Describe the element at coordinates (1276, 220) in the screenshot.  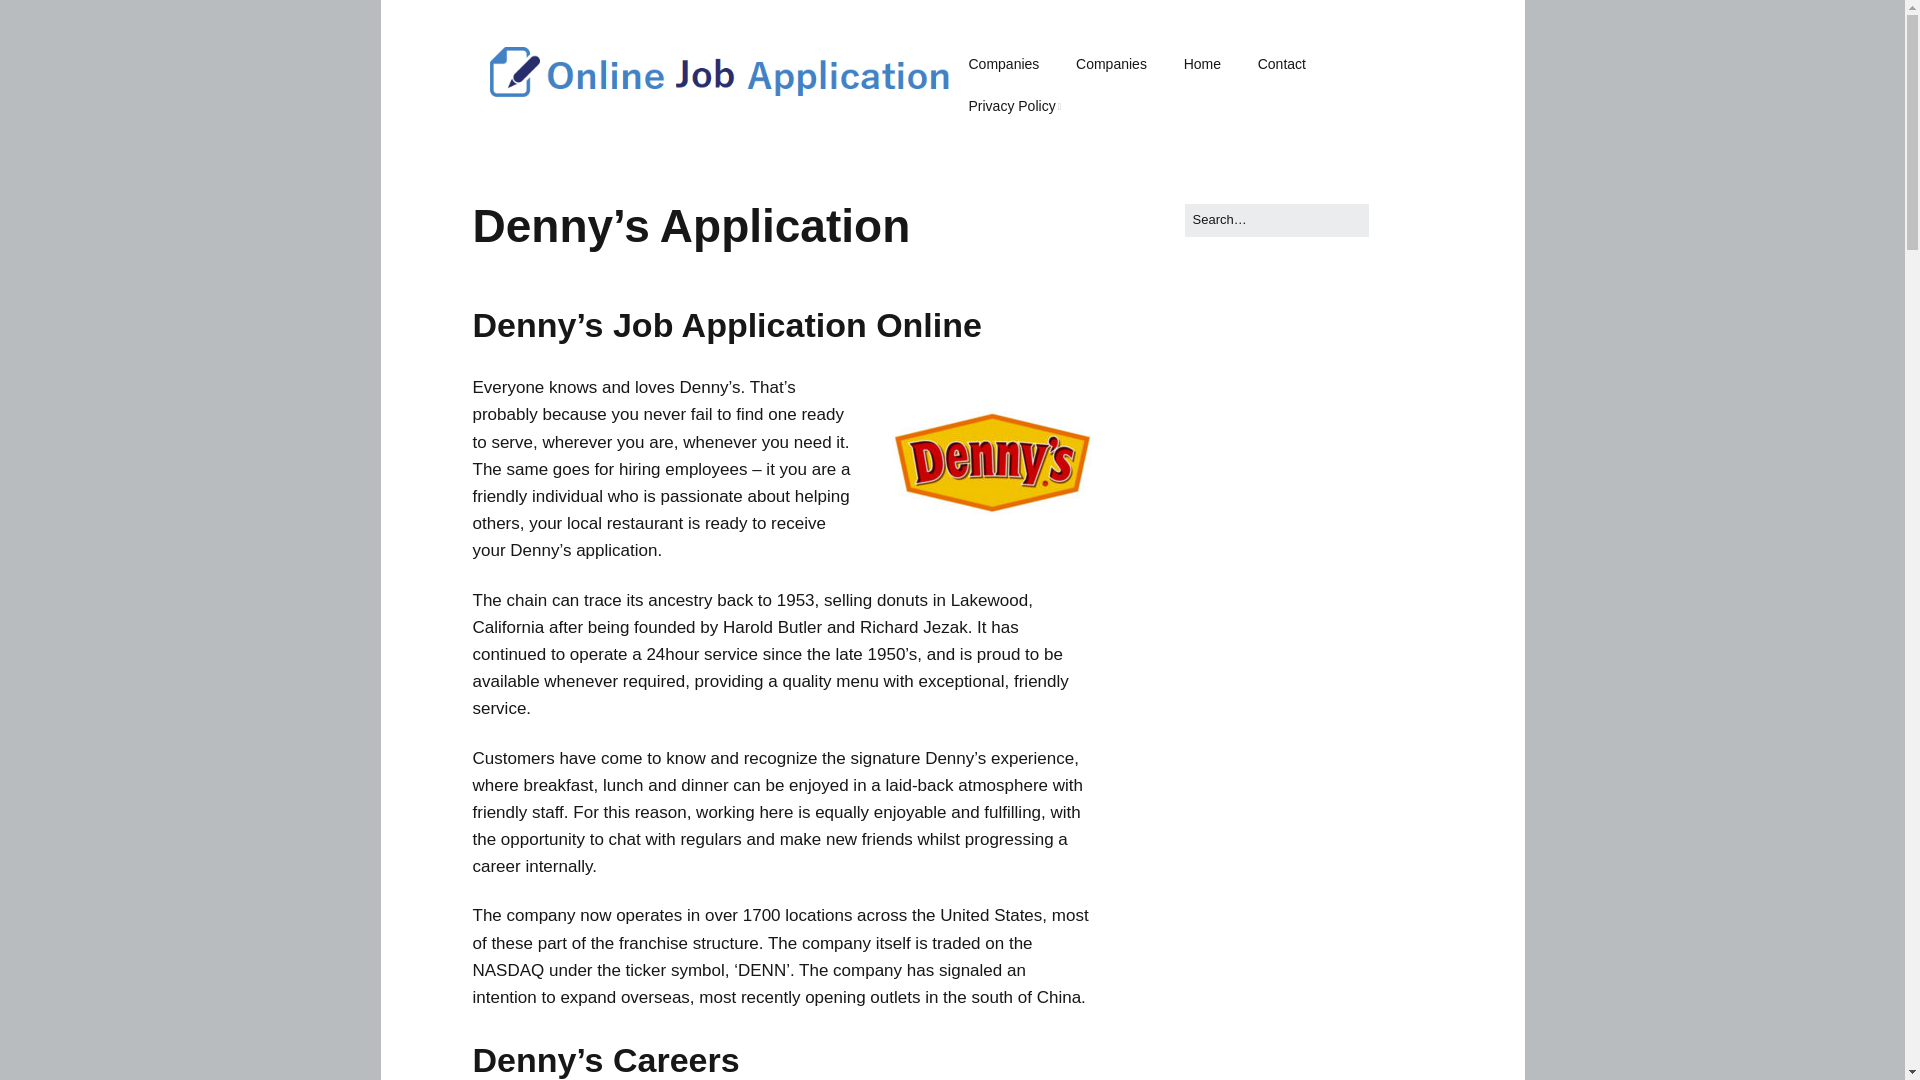
I see `Press Enter to submit your search` at that location.